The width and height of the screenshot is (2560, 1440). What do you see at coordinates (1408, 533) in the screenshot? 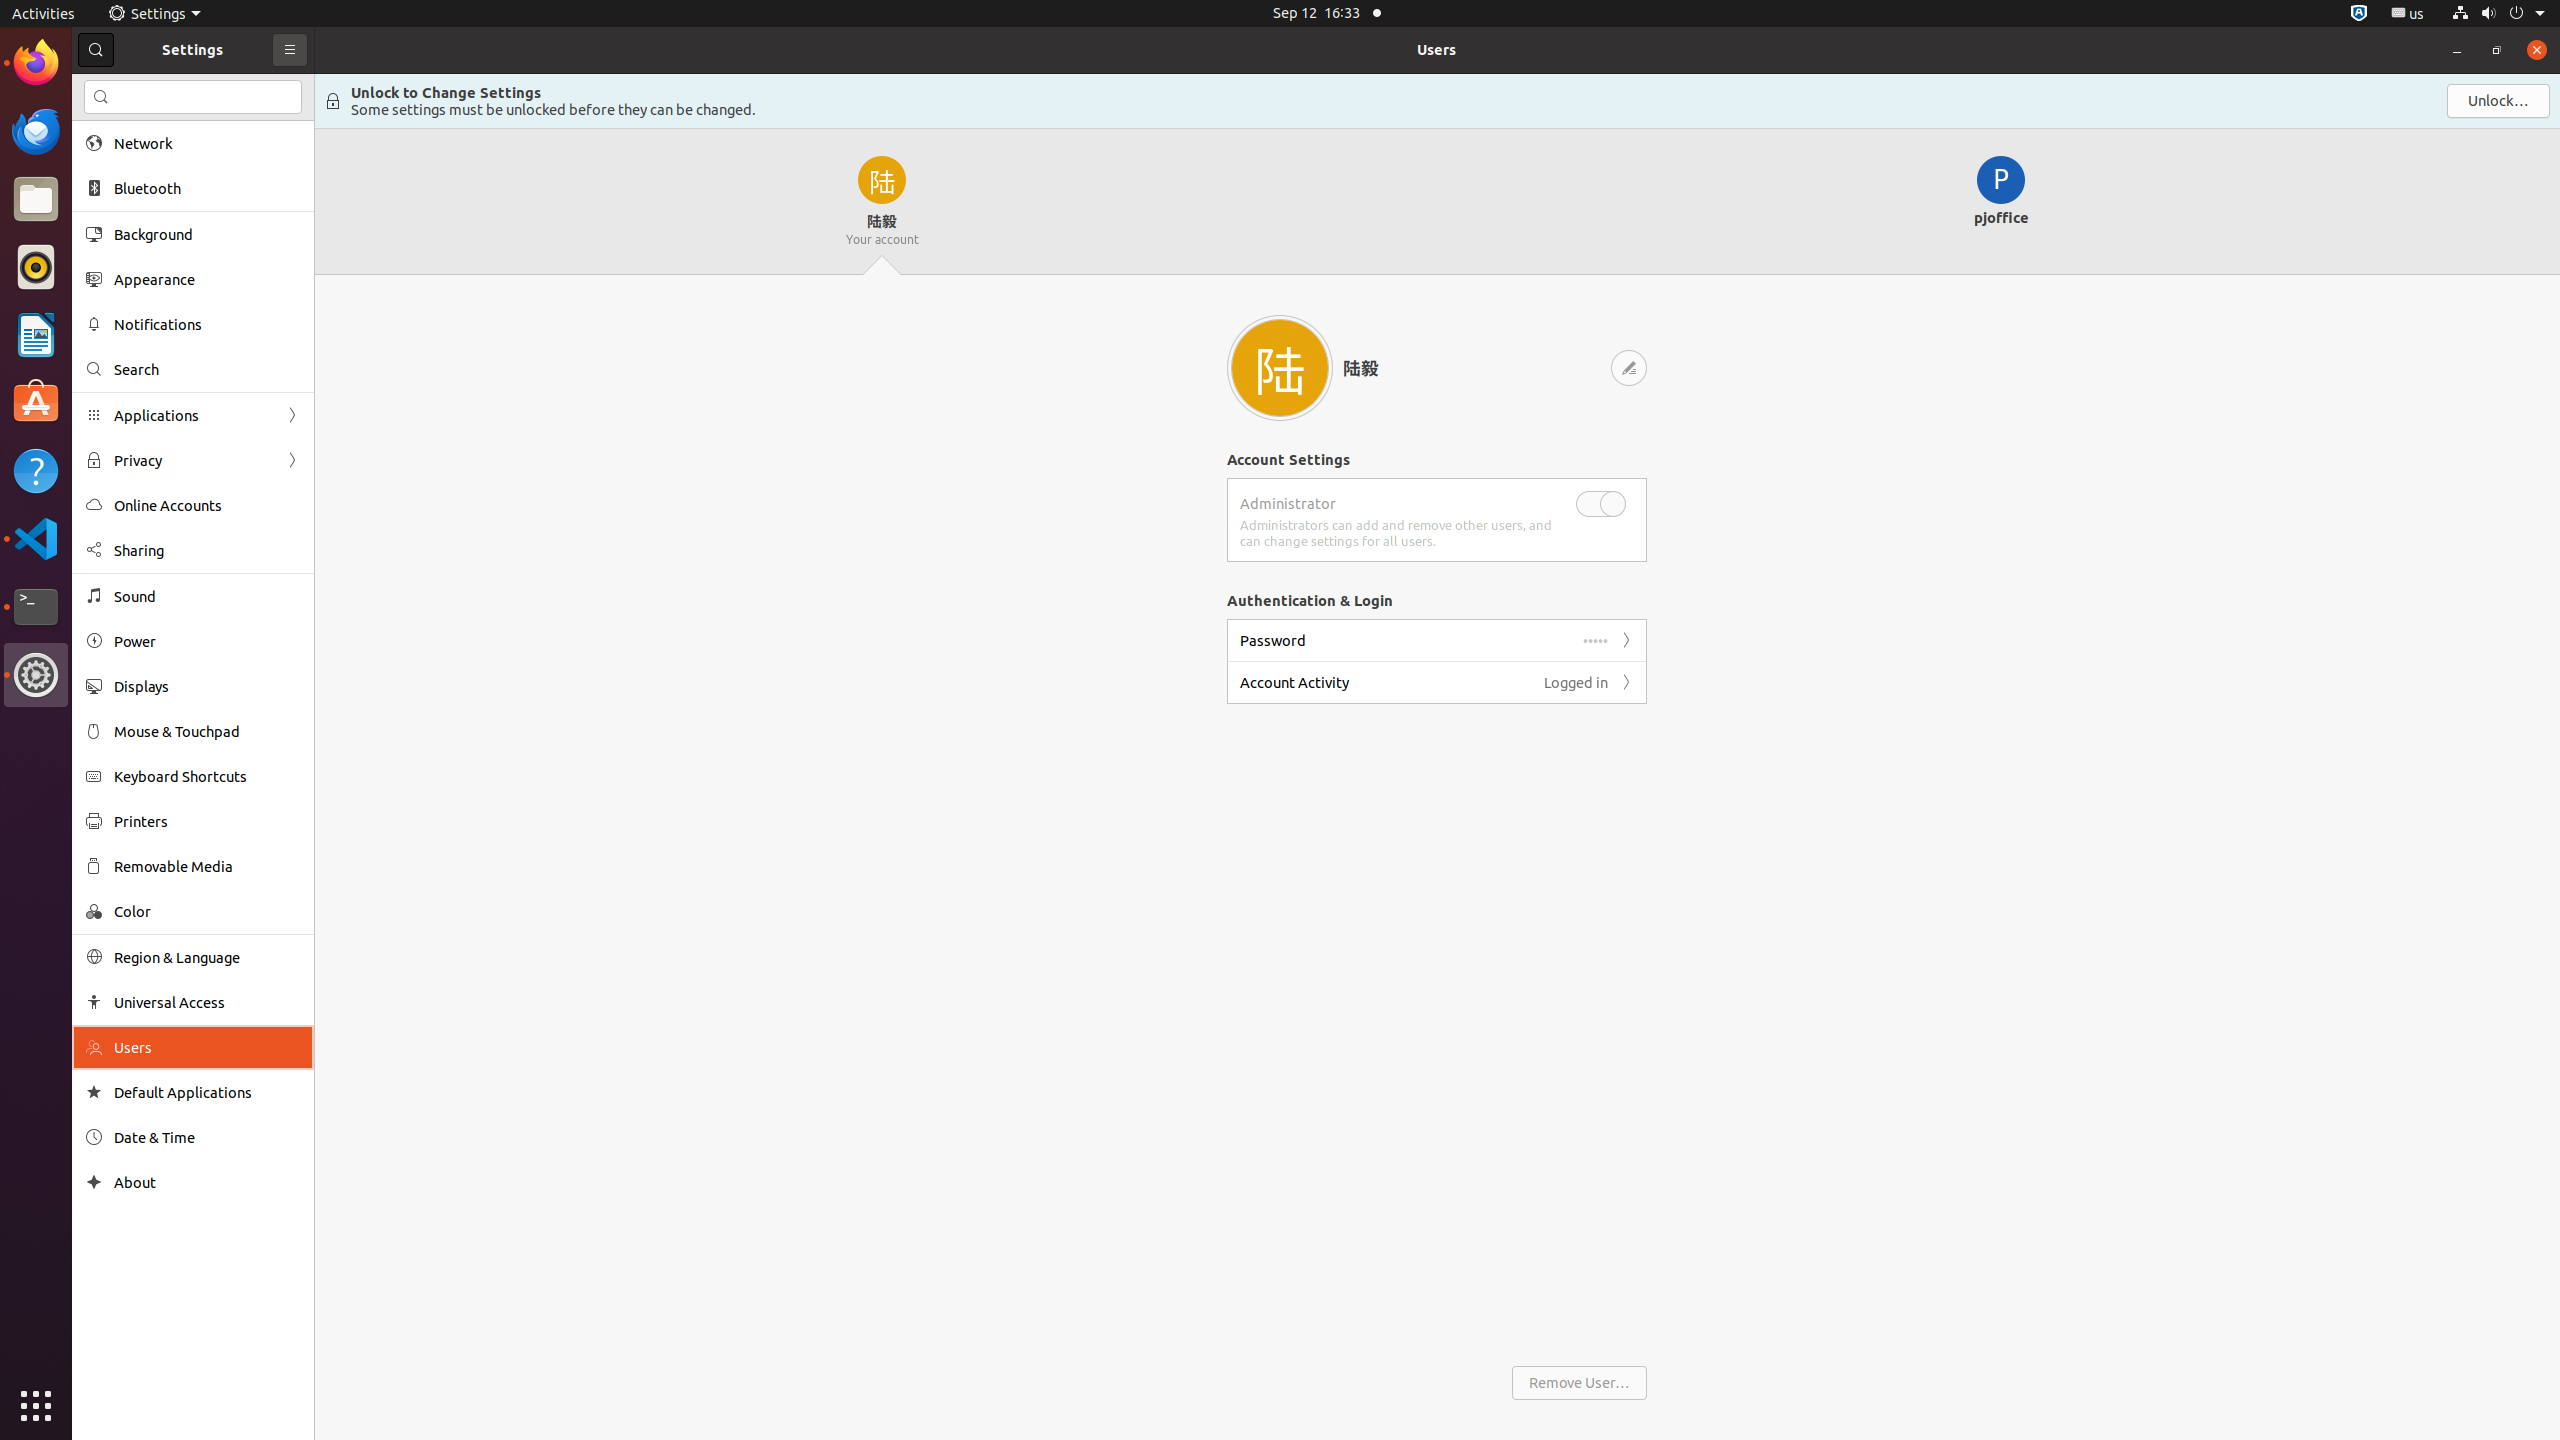
I see `Administrators can add and remove other users, and can change settings for all users.` at bounding box center [1408, 533].